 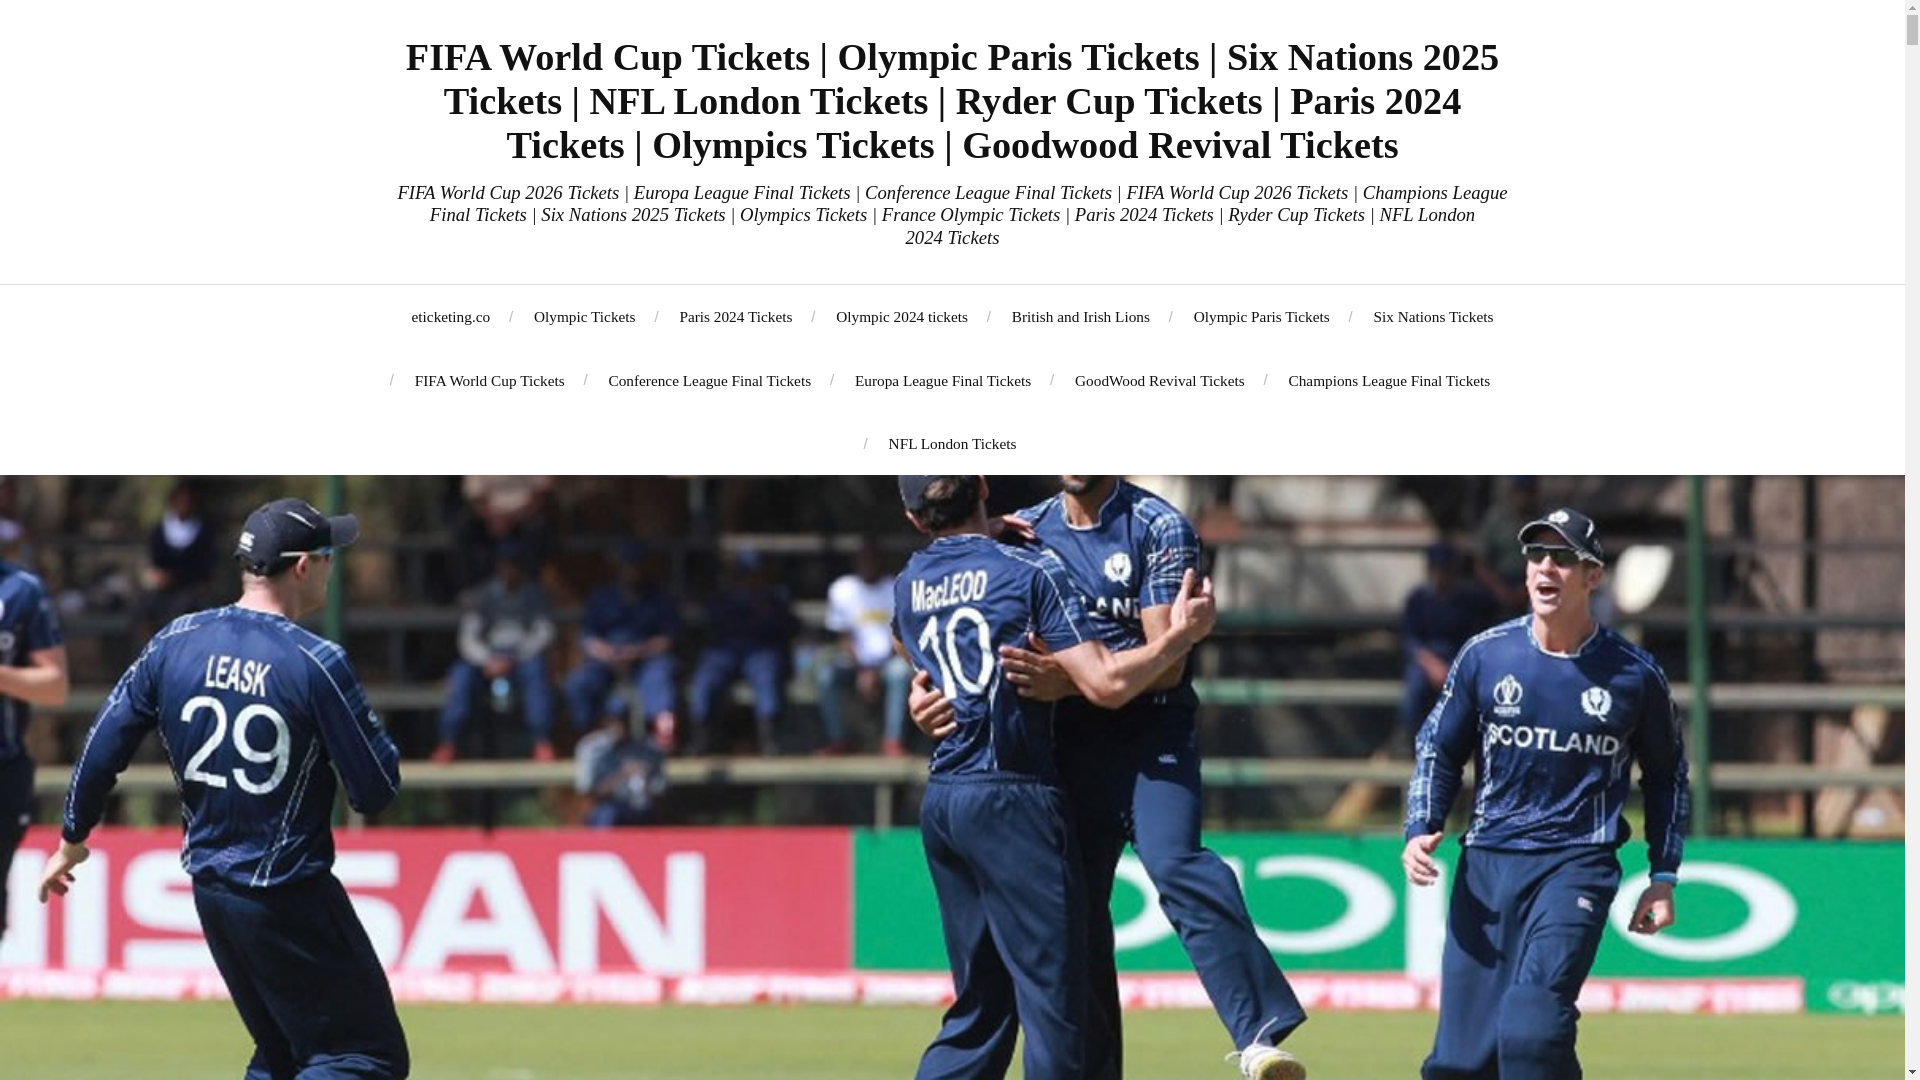 I want to click on Europa League Final Tickets, so click(x=942, y=380).